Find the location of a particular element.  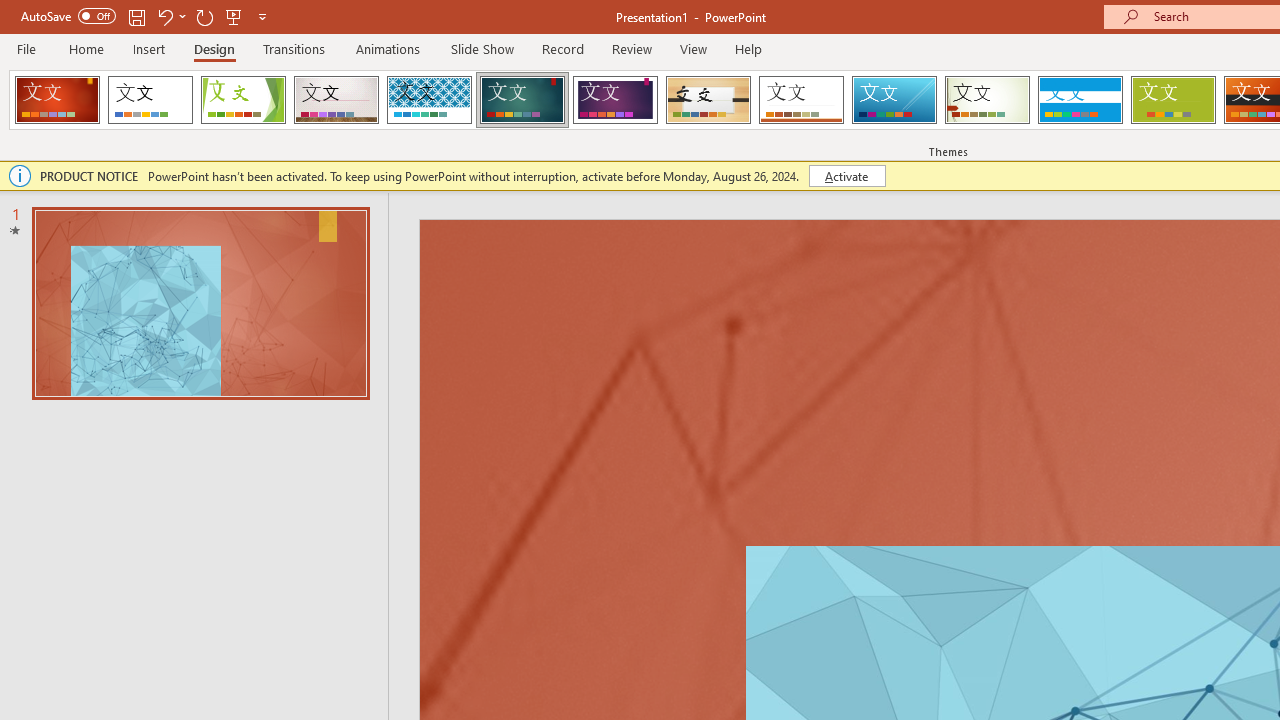

Slice is located at coordinates (894, 100).